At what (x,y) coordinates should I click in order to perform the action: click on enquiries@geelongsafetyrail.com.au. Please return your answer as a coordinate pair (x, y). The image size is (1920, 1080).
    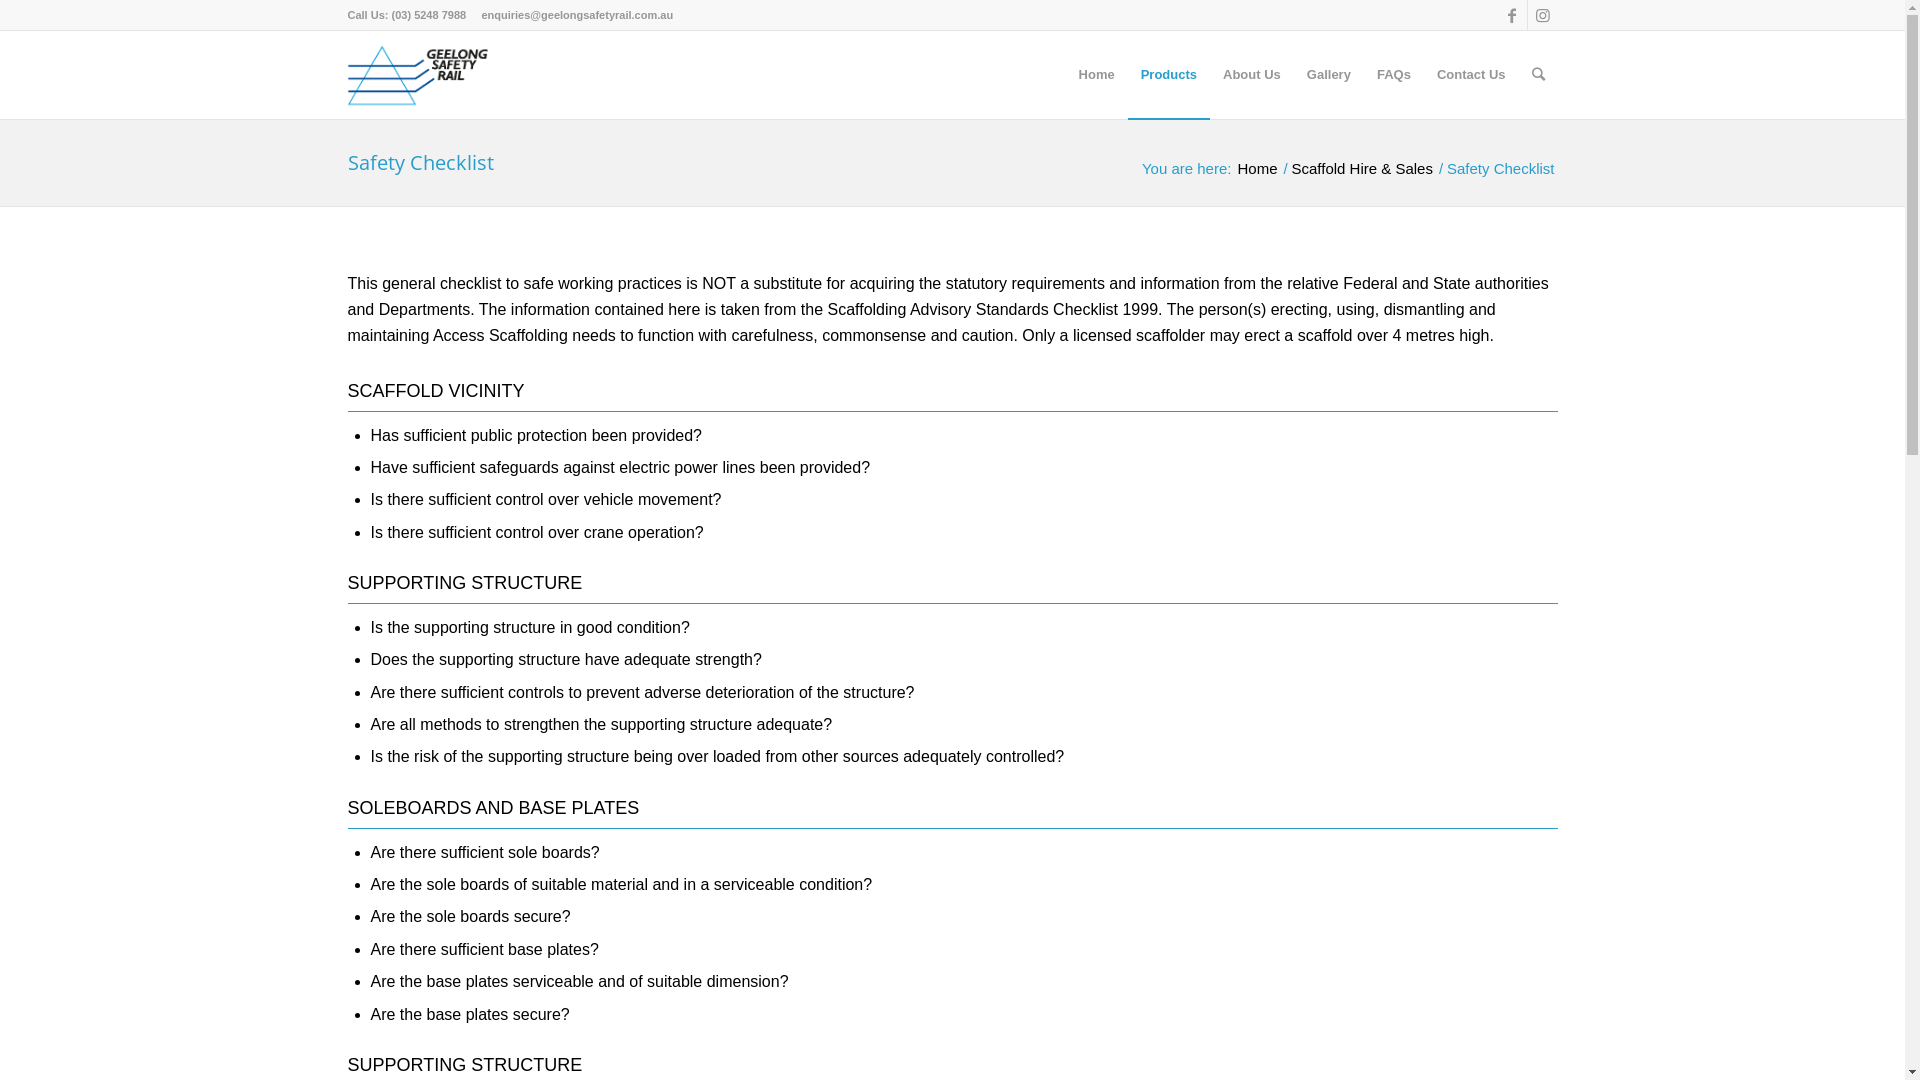
    Looking at the image, I should click on (577, 15).